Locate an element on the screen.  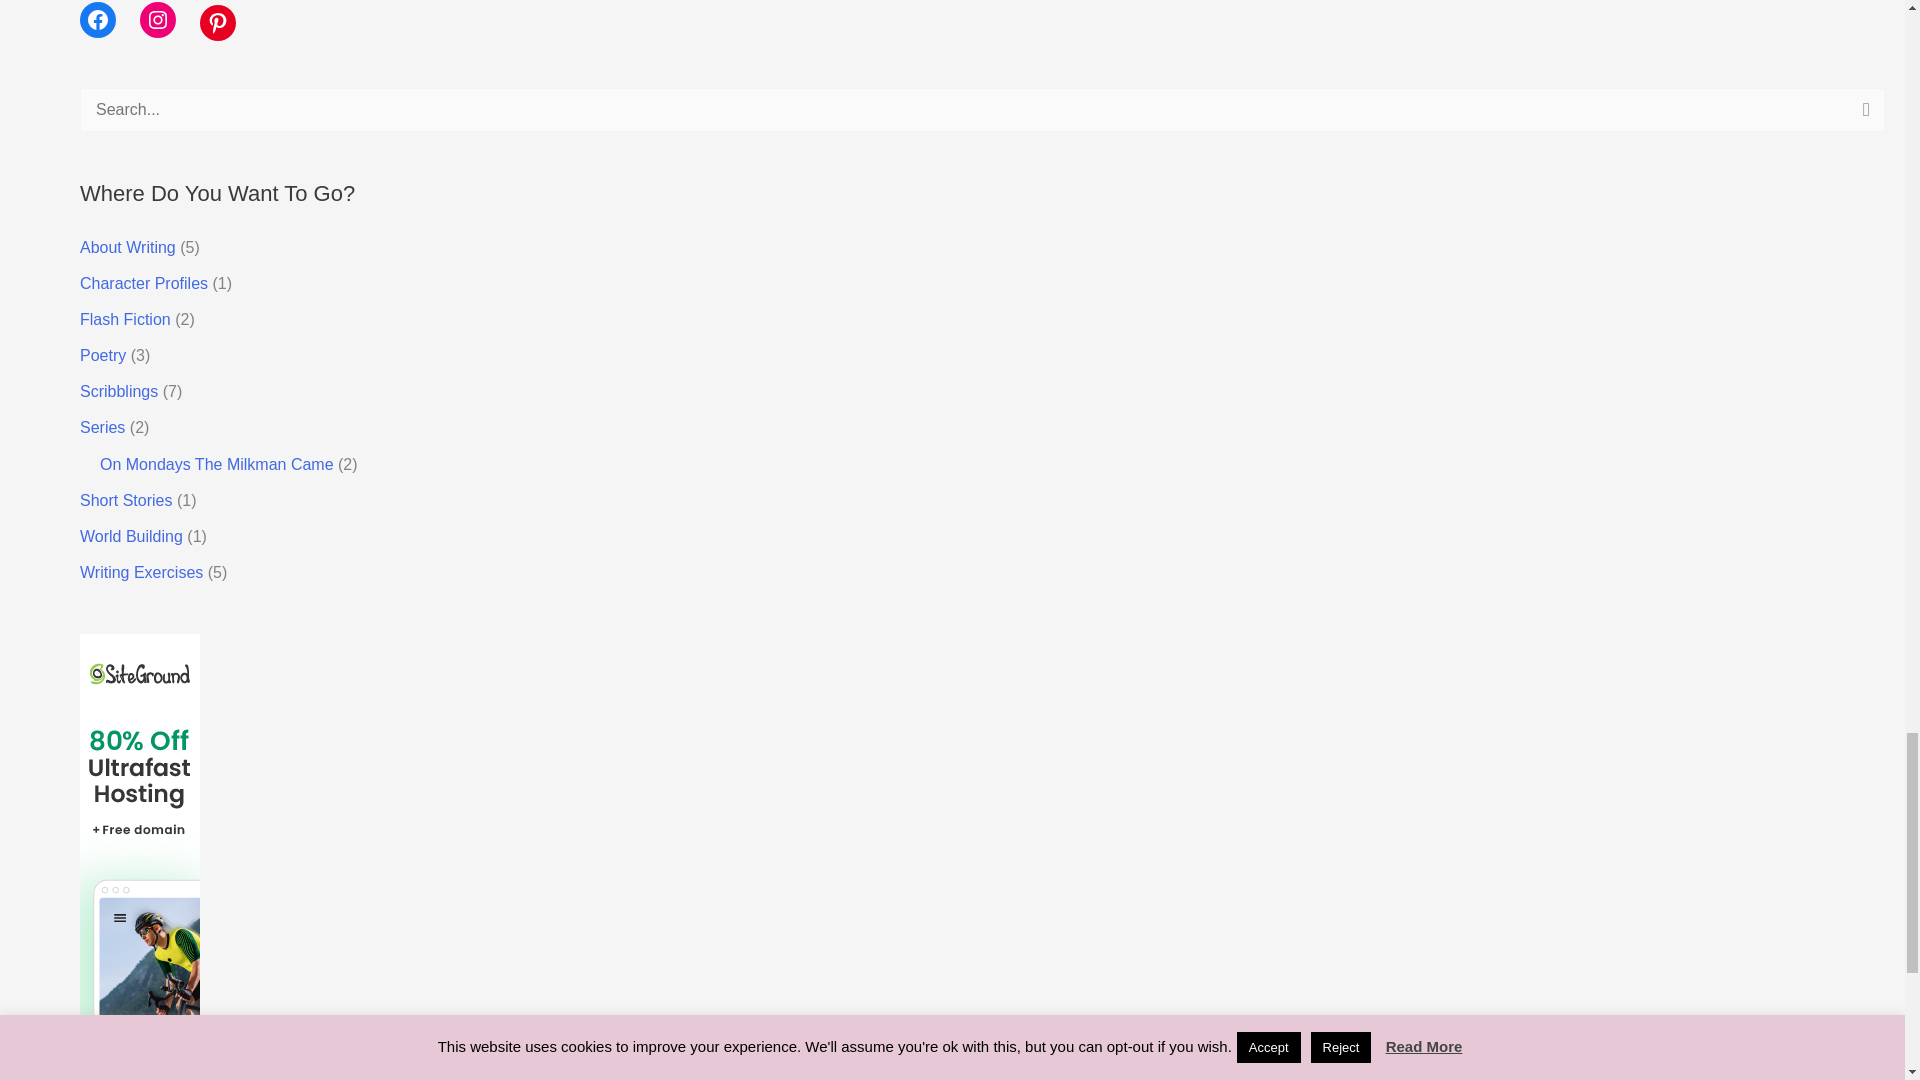
Instagram is located at coordinates (158, 20).